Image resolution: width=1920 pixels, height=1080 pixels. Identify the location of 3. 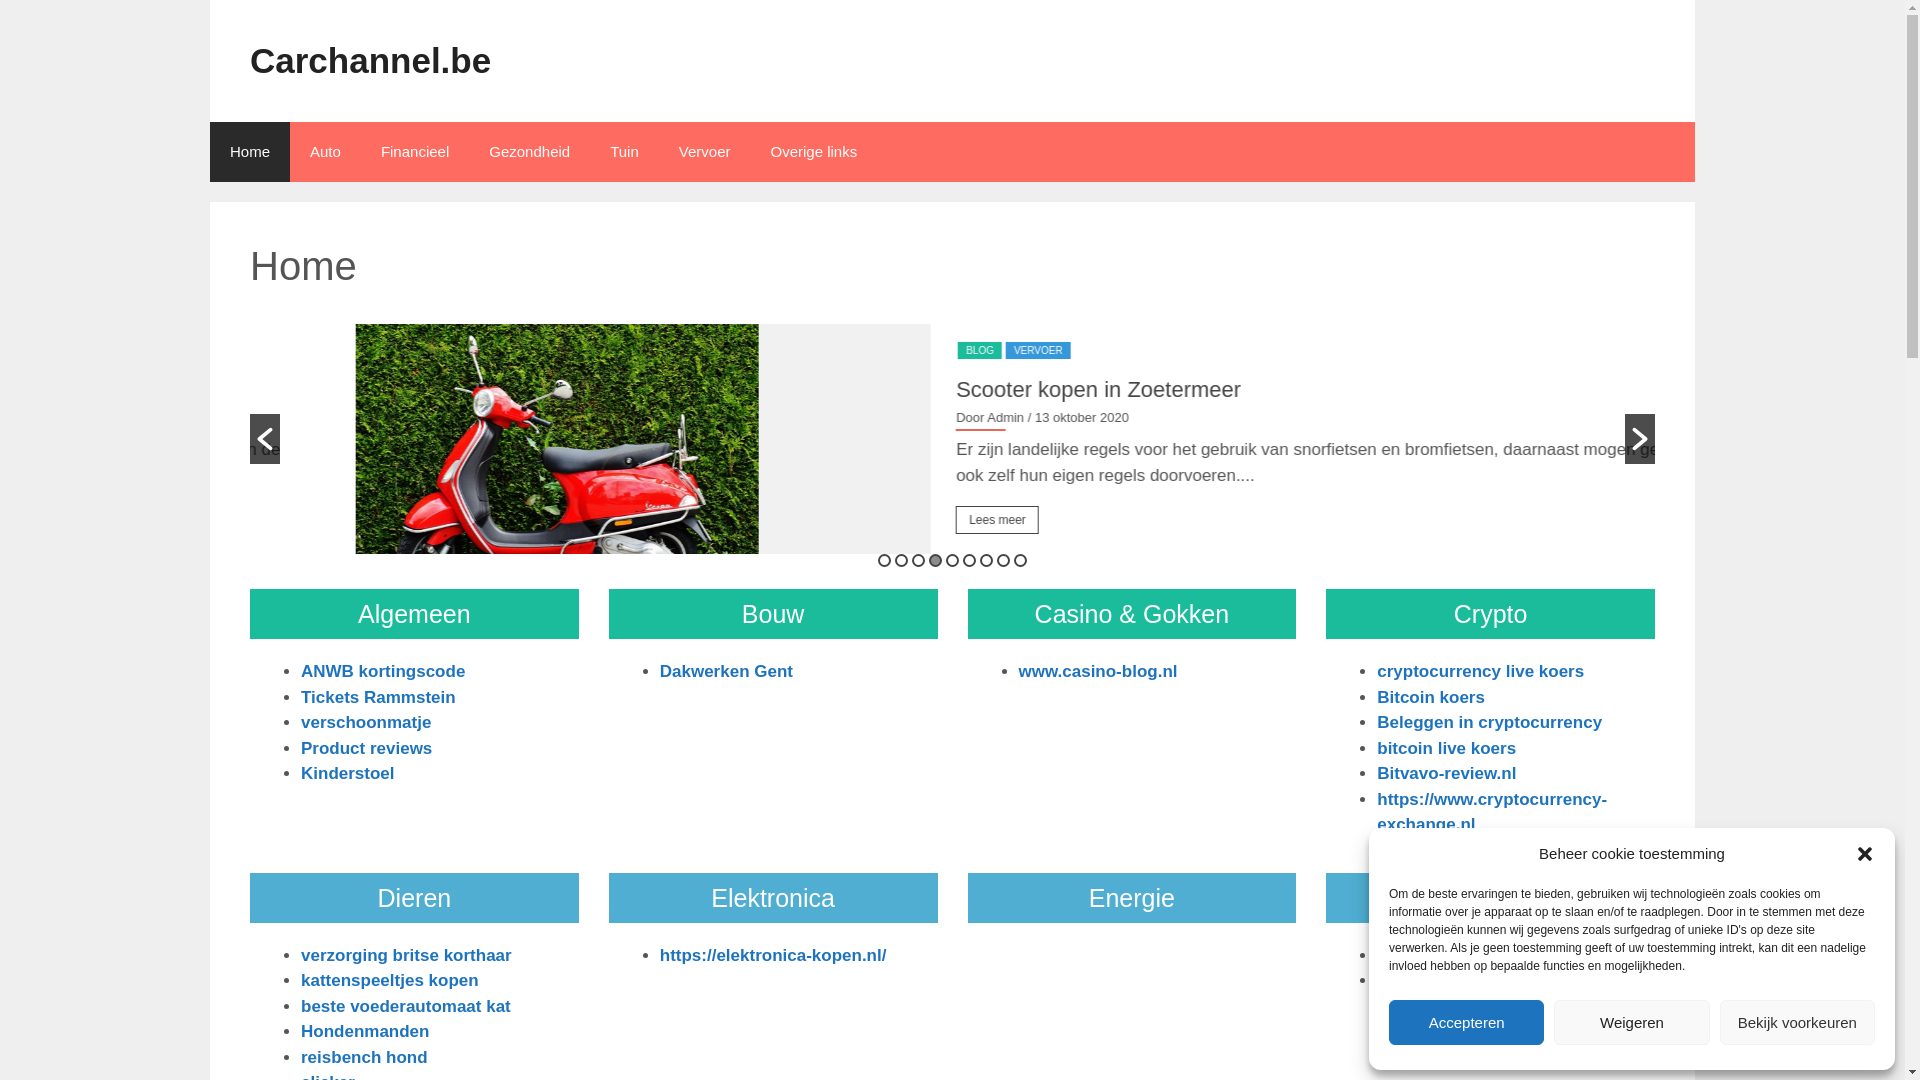
(918, 560).